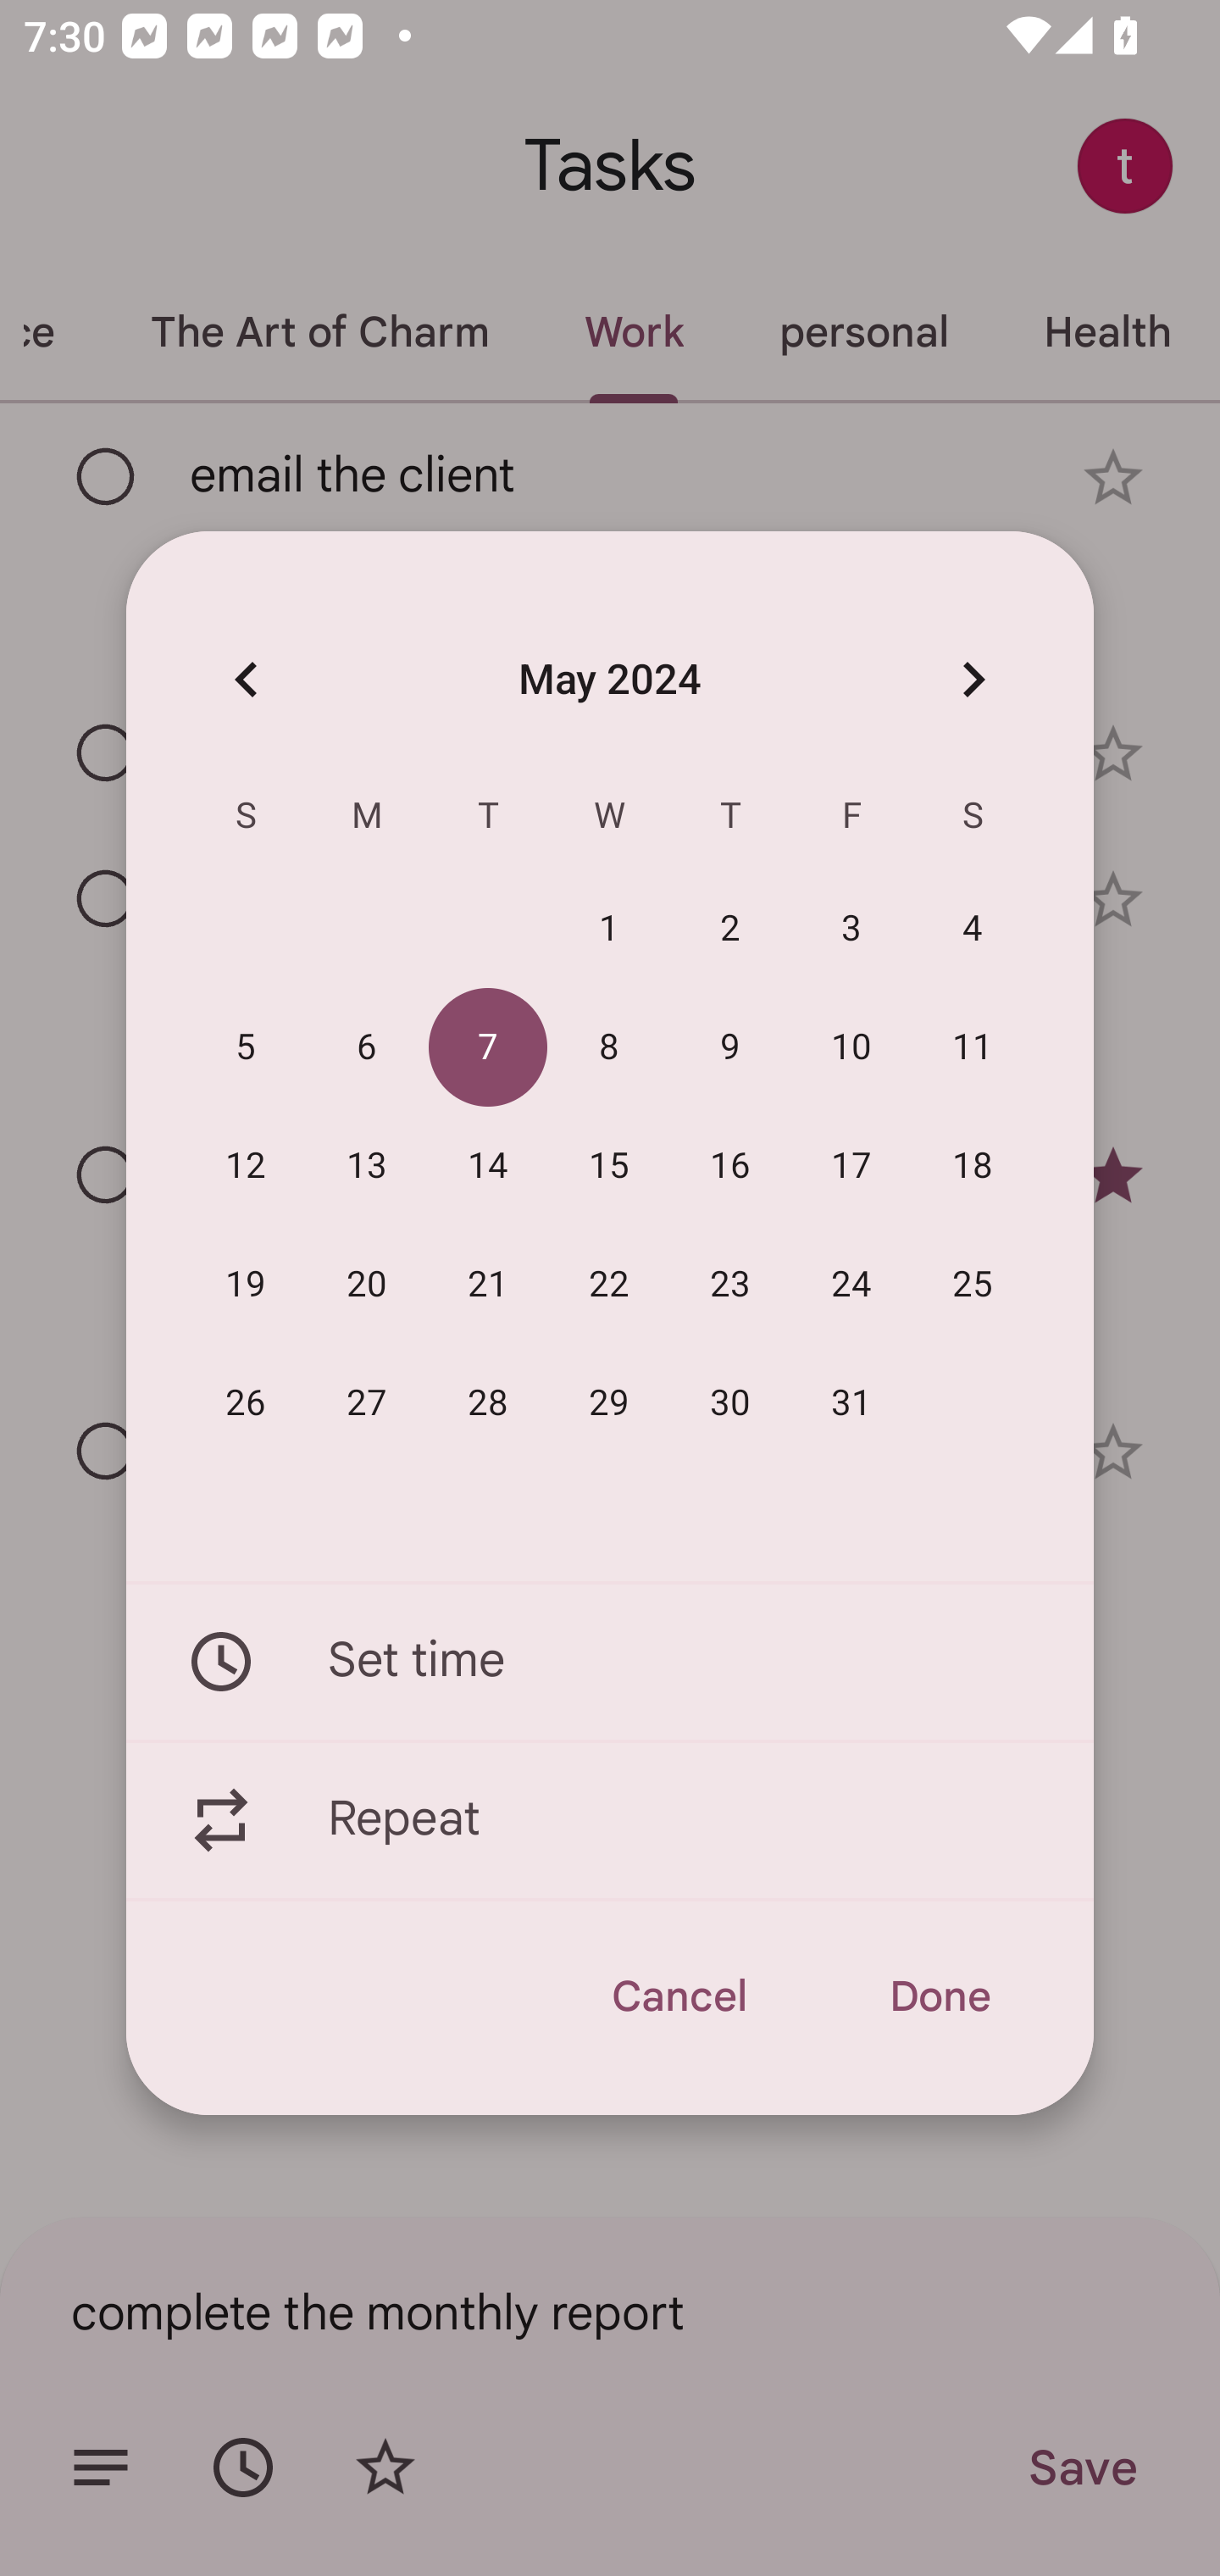  Describe the element at coordinates (939, 1996) in the screenshot. I see `Done` at that location.